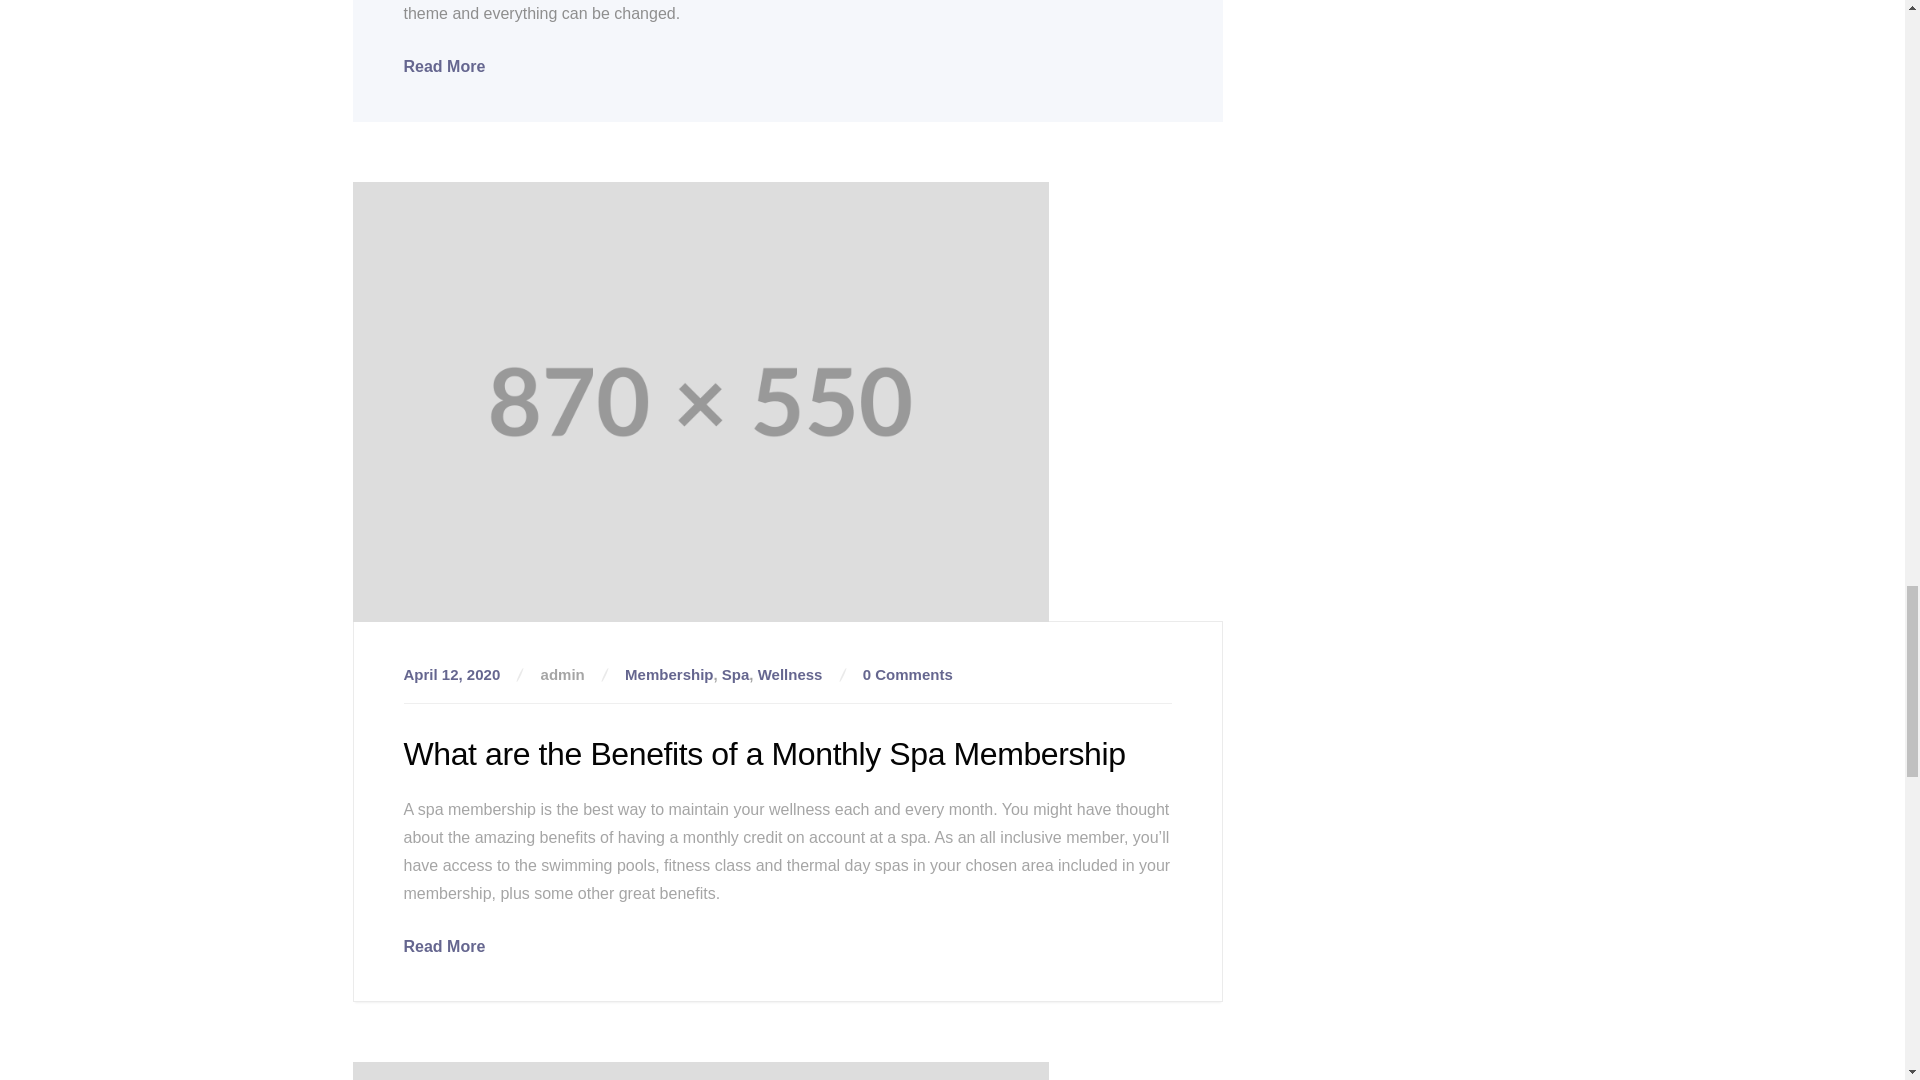 The width and height of the screenshot is (1920, 1080). I want to click on What are the Benefits of a Monthly Spa Membership, so click(444, 946).